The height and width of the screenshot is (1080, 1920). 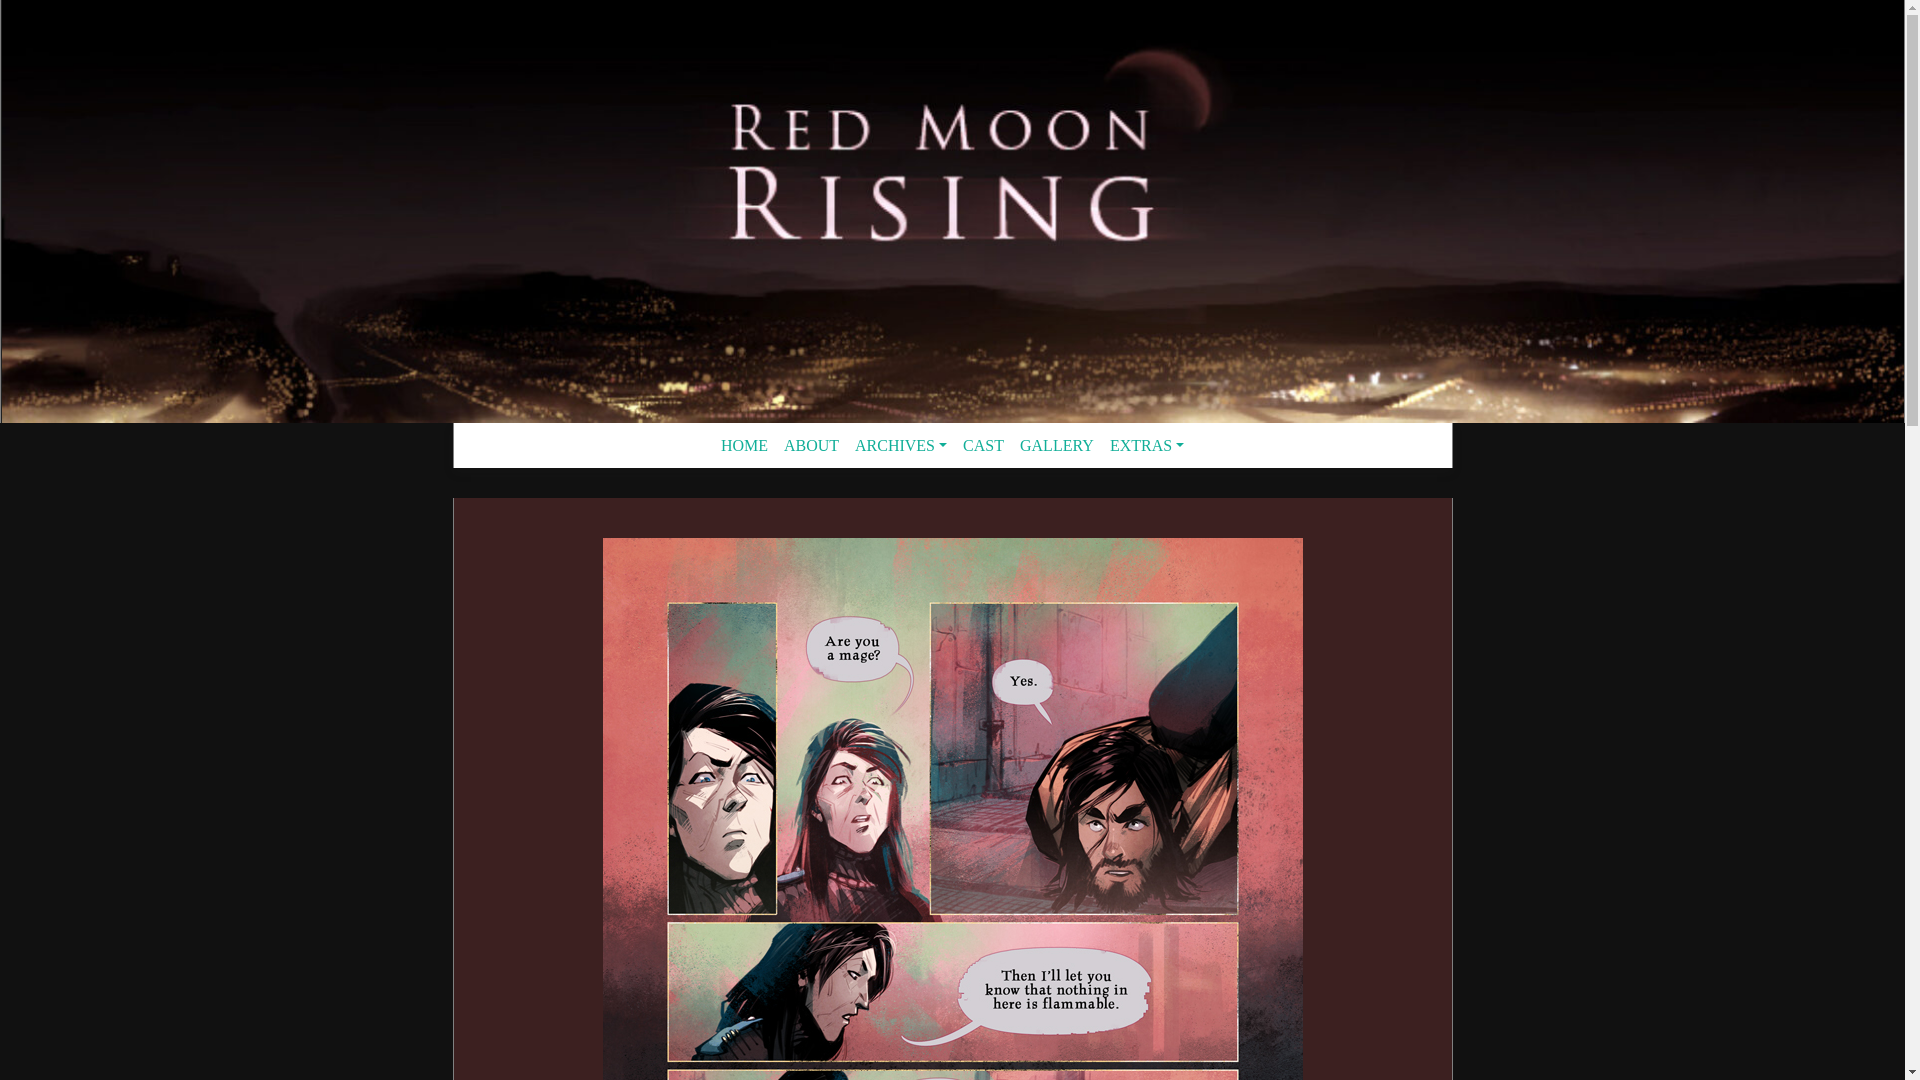 What do you see at coordinates (744, 446) in the screenshot?
I see `Home` at bounding box center [744, 446].